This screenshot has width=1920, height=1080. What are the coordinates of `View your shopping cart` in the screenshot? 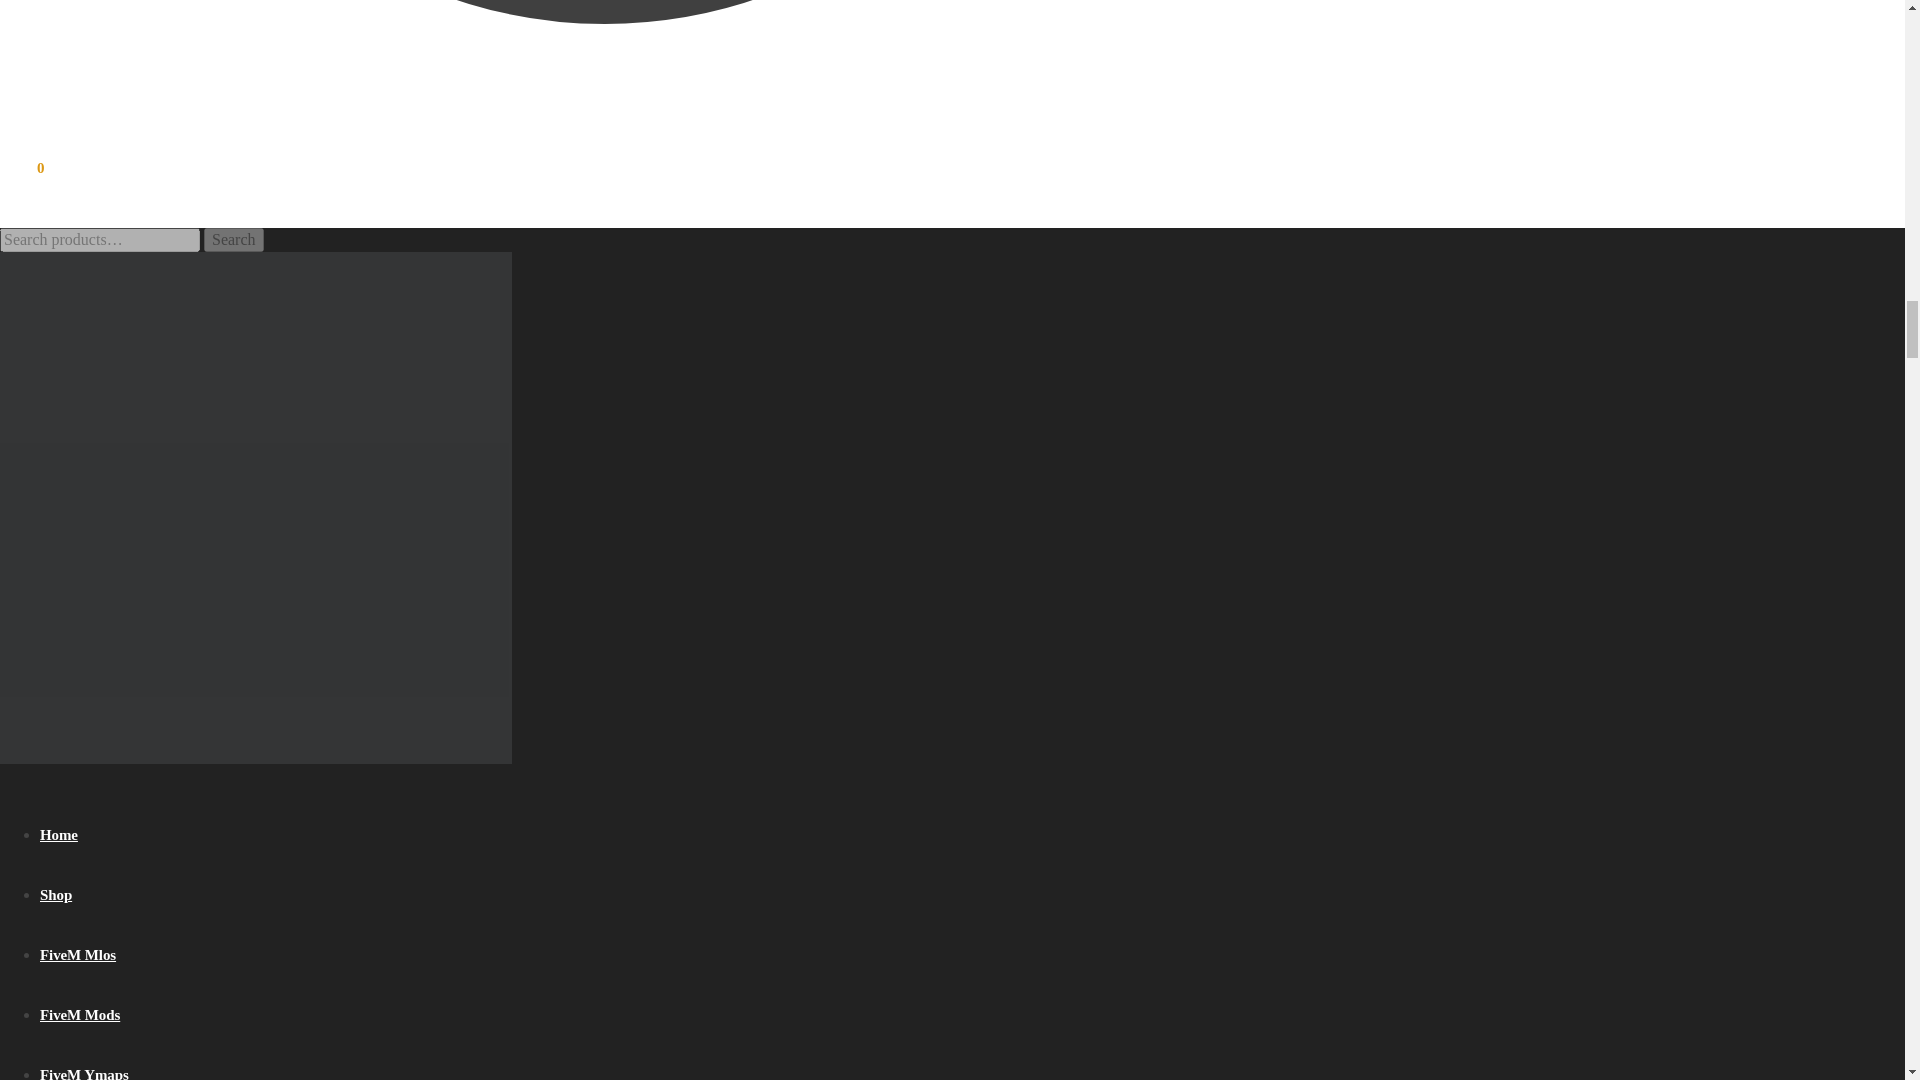 It's located at (22, 168).